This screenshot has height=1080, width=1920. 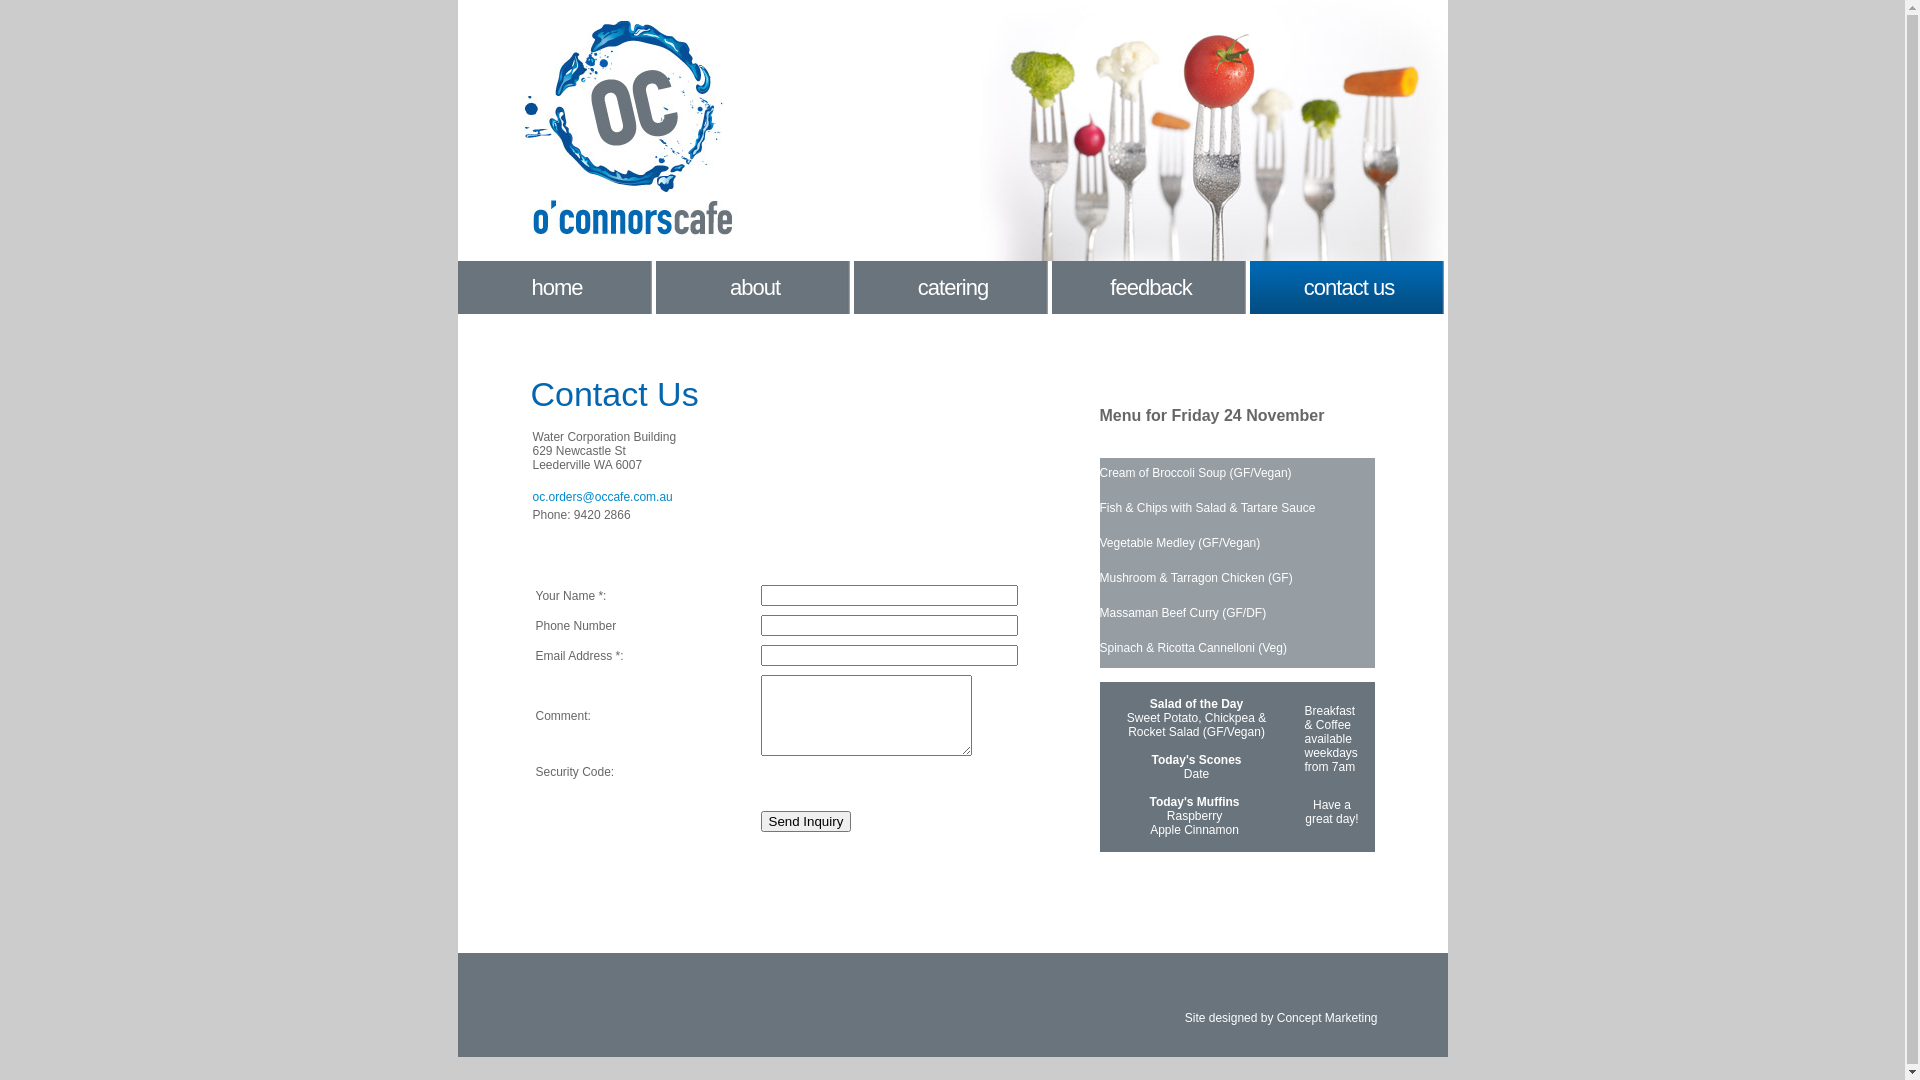 What do you see at coordinates (1151, 288) in the screenshot?
I see `feedback` at bounding box center [1151, 288].